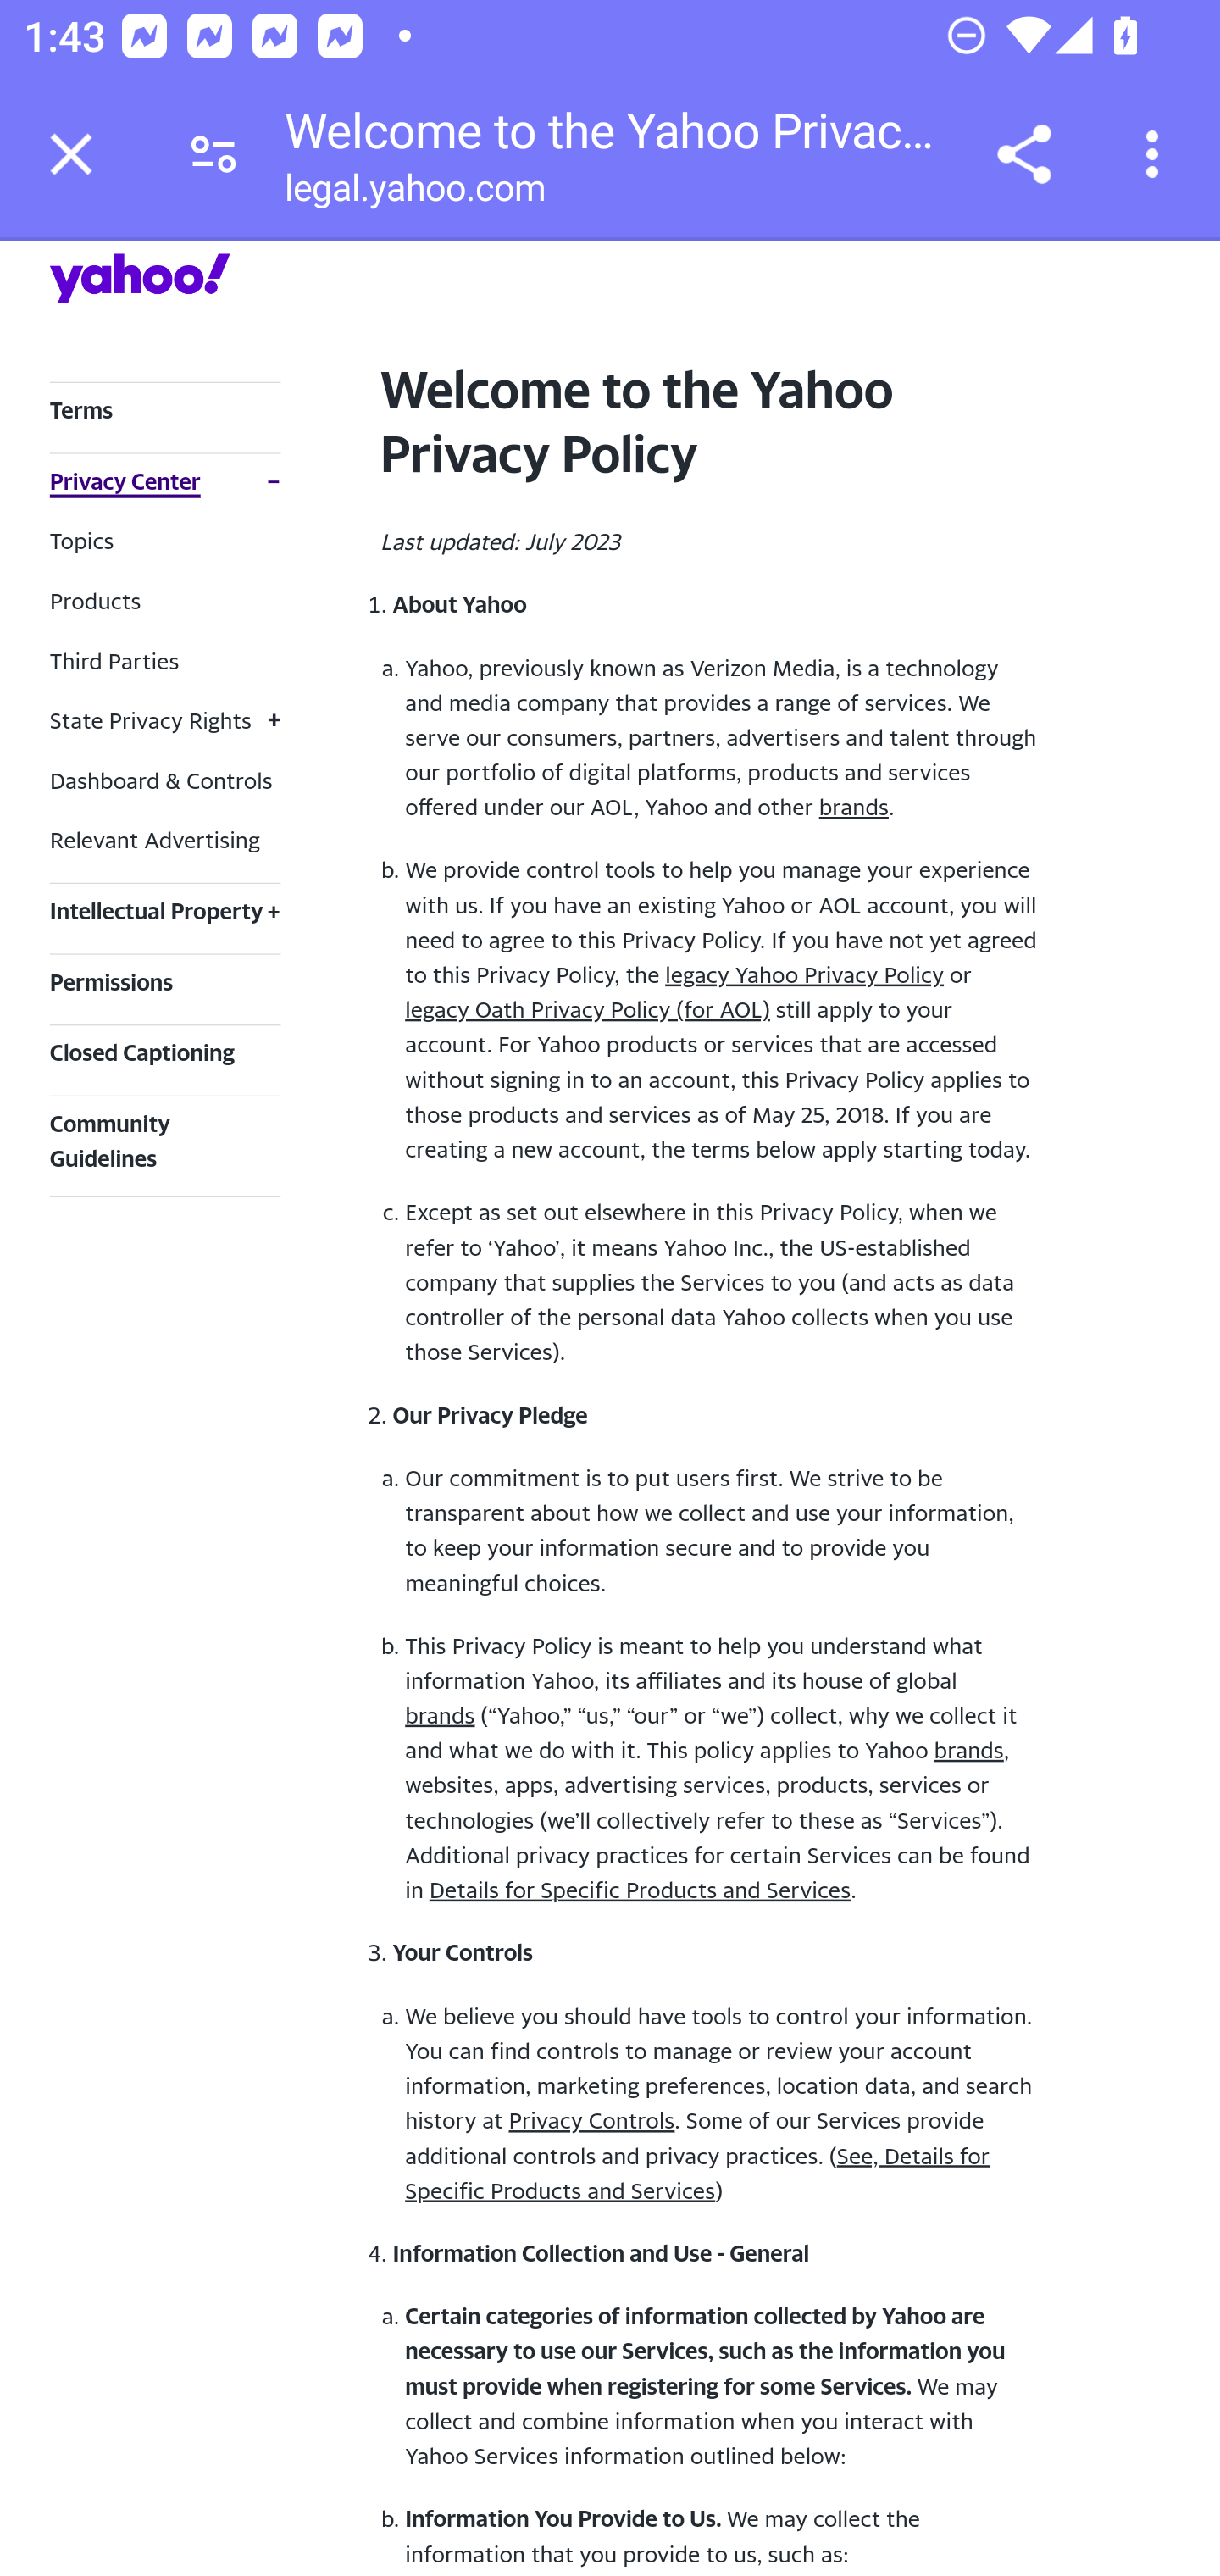 The width and height of the screenshot is (1220, 2576). I want to click on legacy Yahoo Privacy Policy, so click(803, 974).